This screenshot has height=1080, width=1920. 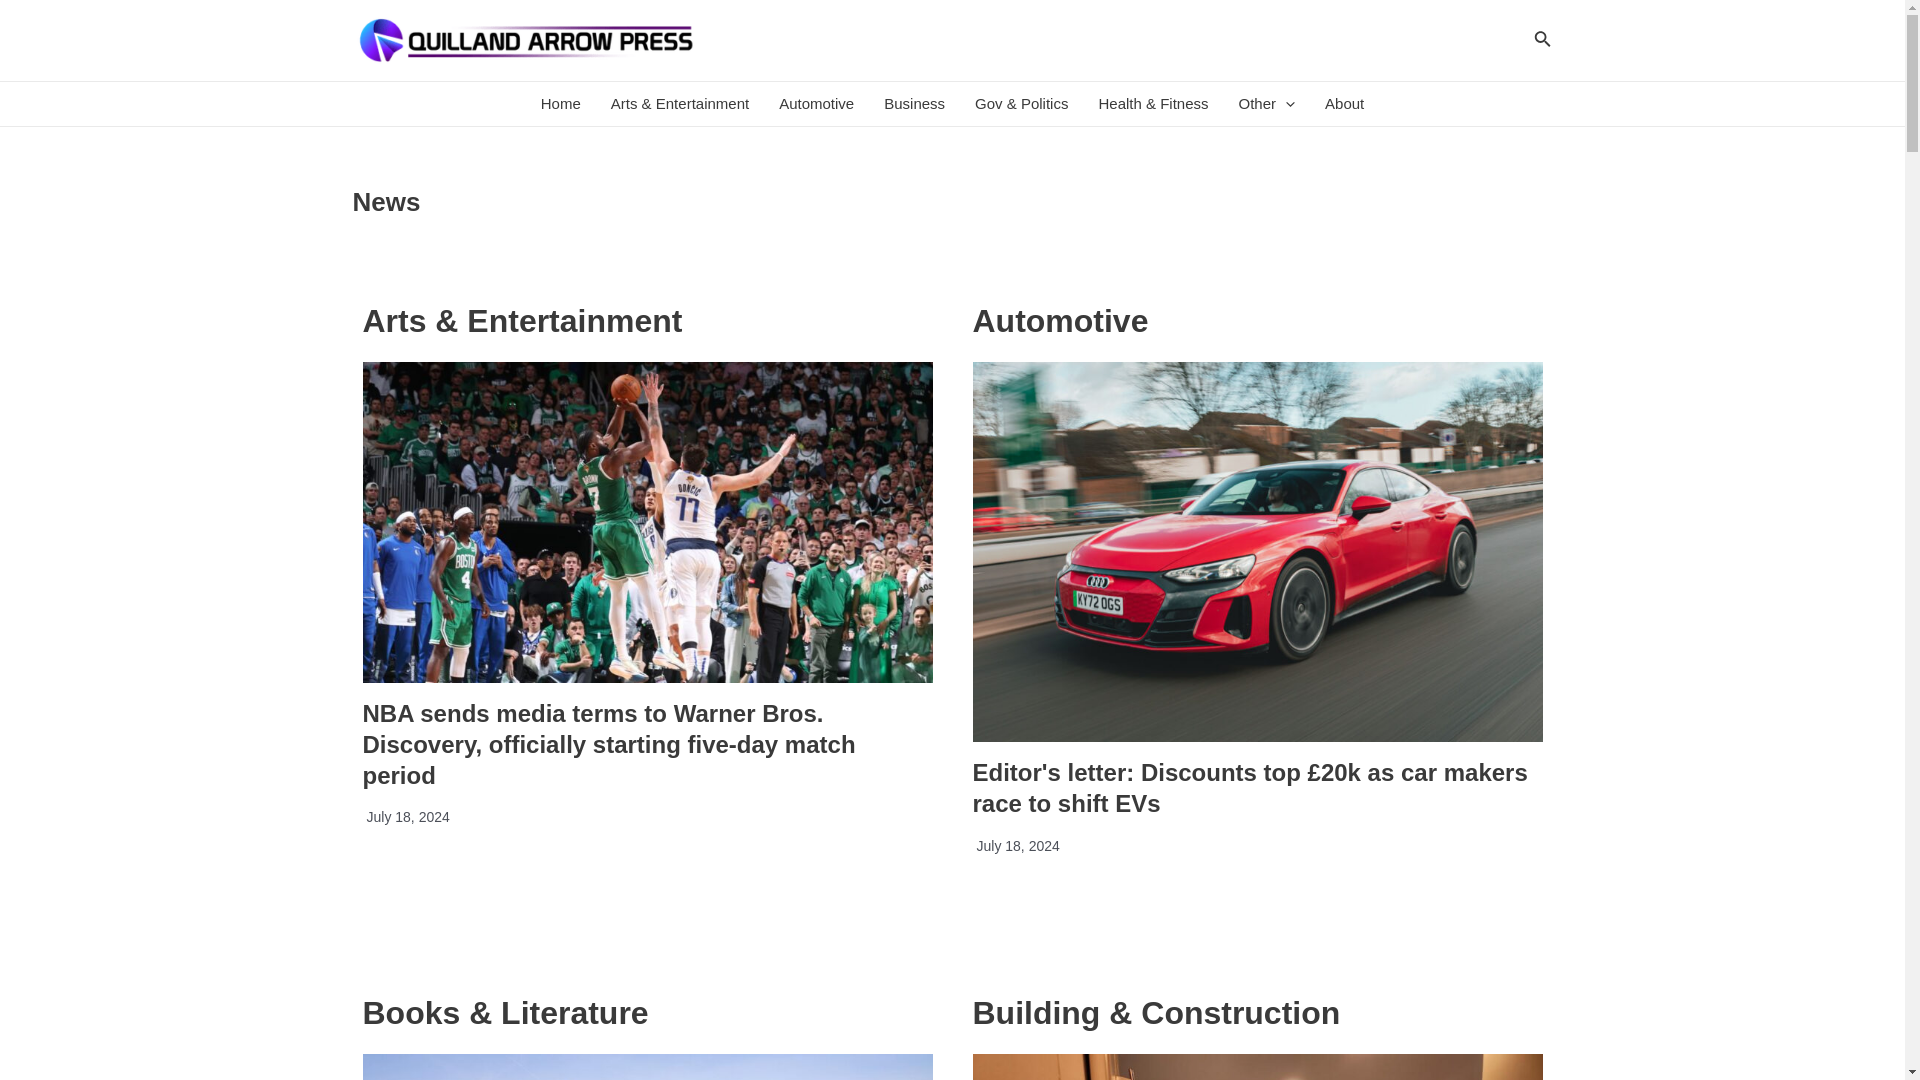 What do you see at coordinates (560, 104) in the screenshot?
I see `Home` at bounding box center [560, 104].